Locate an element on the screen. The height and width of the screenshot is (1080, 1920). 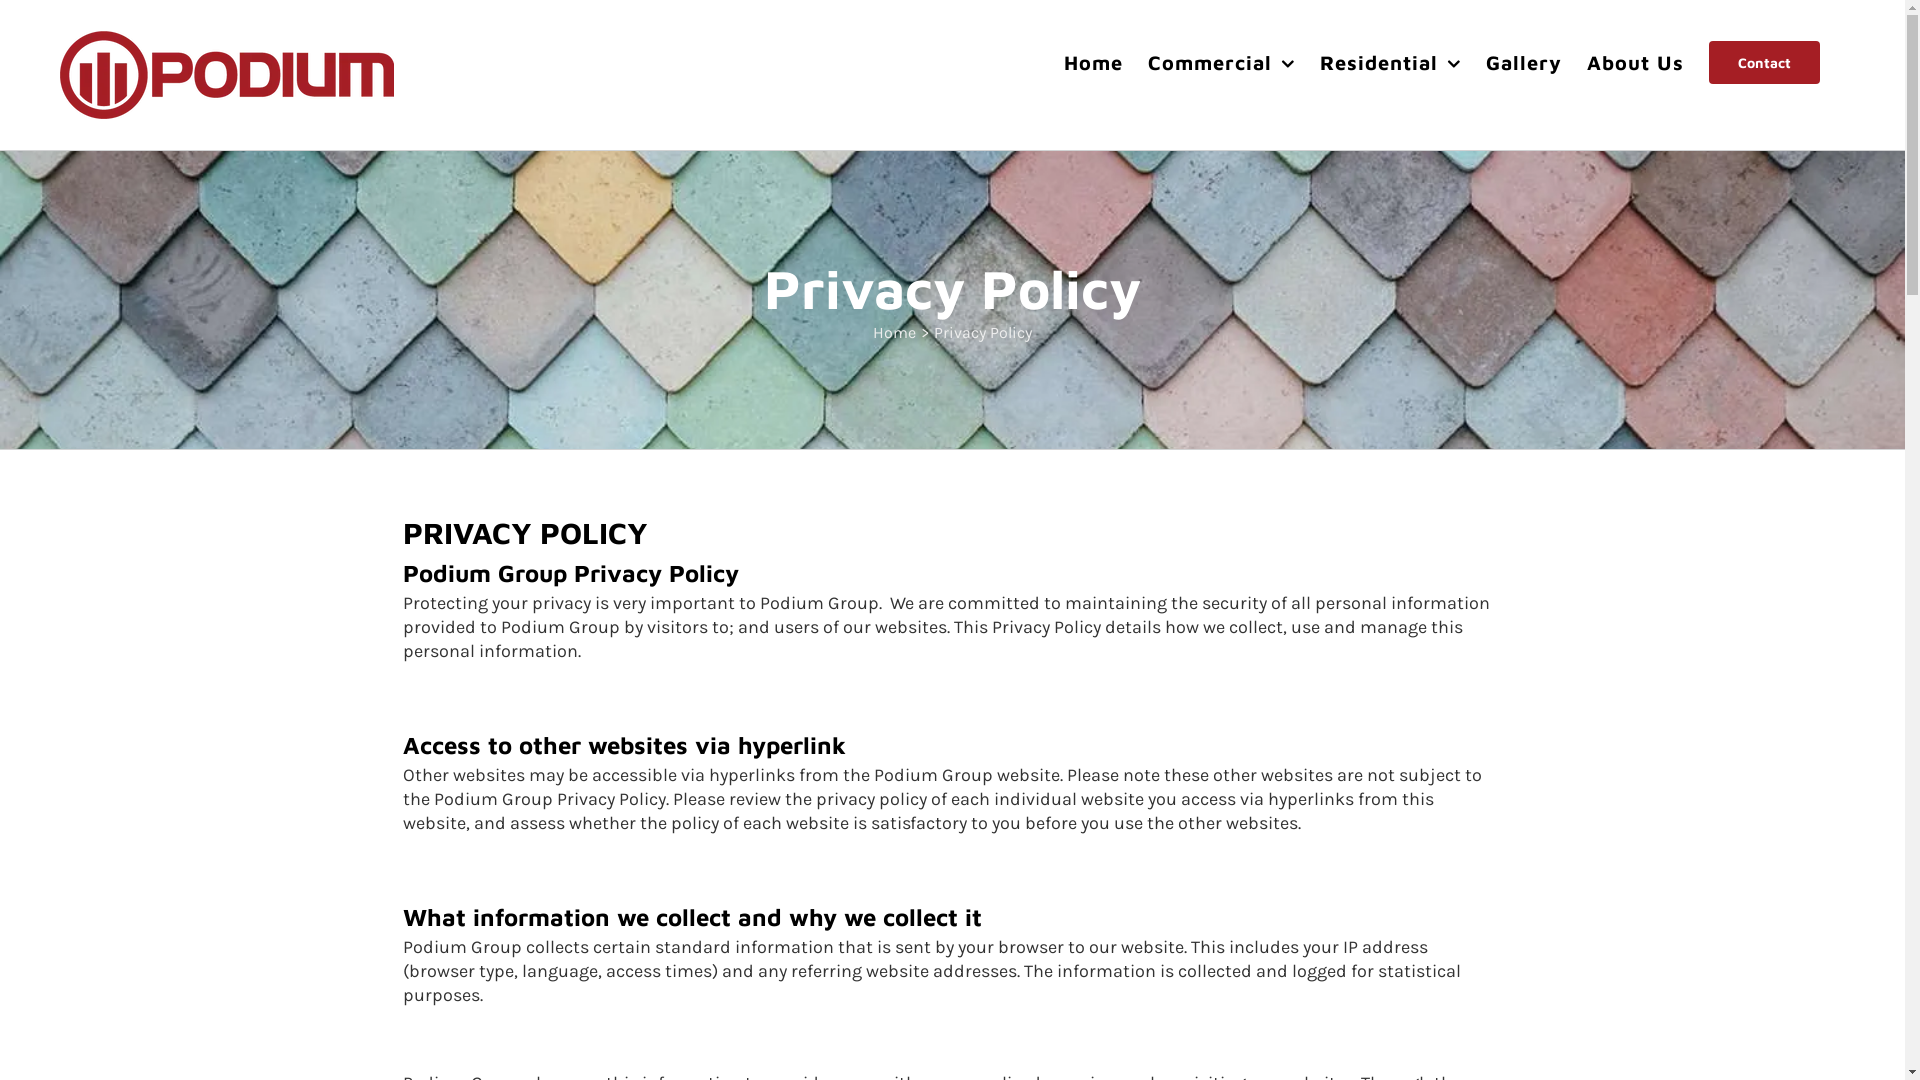
Home is located at coordinates (894, 332).